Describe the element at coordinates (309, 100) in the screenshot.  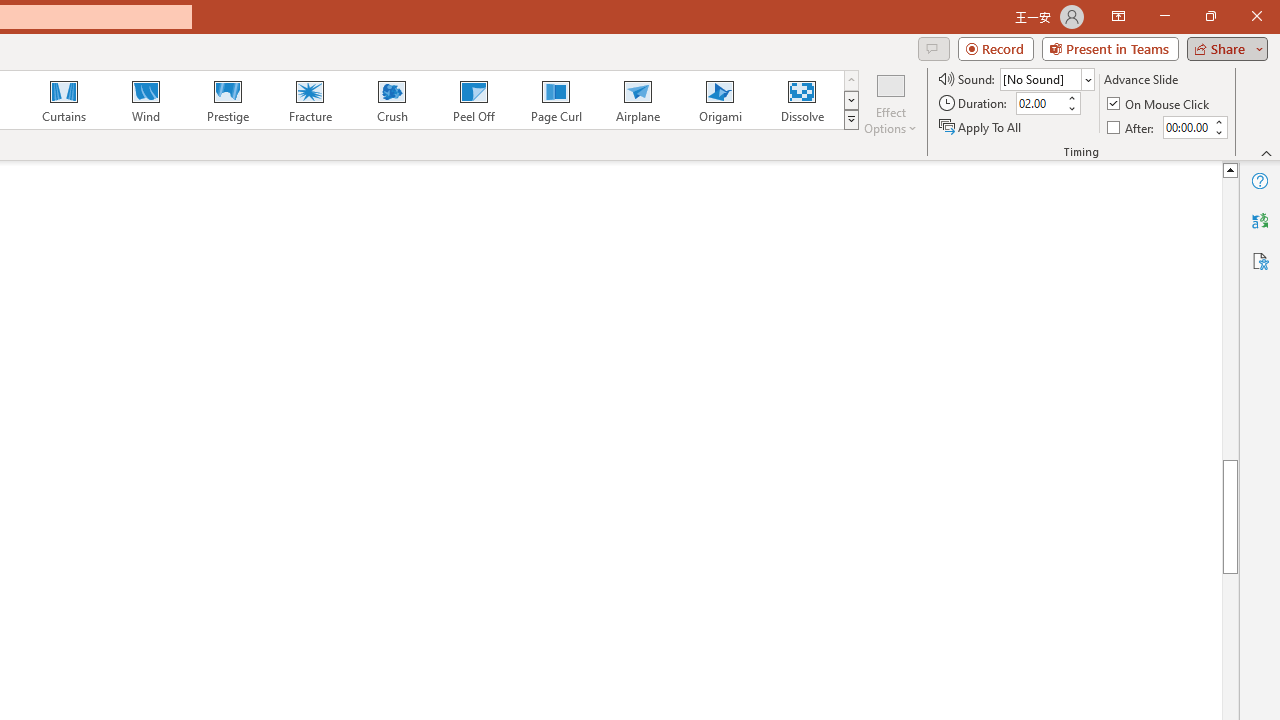
I see `Fracture` at that location.